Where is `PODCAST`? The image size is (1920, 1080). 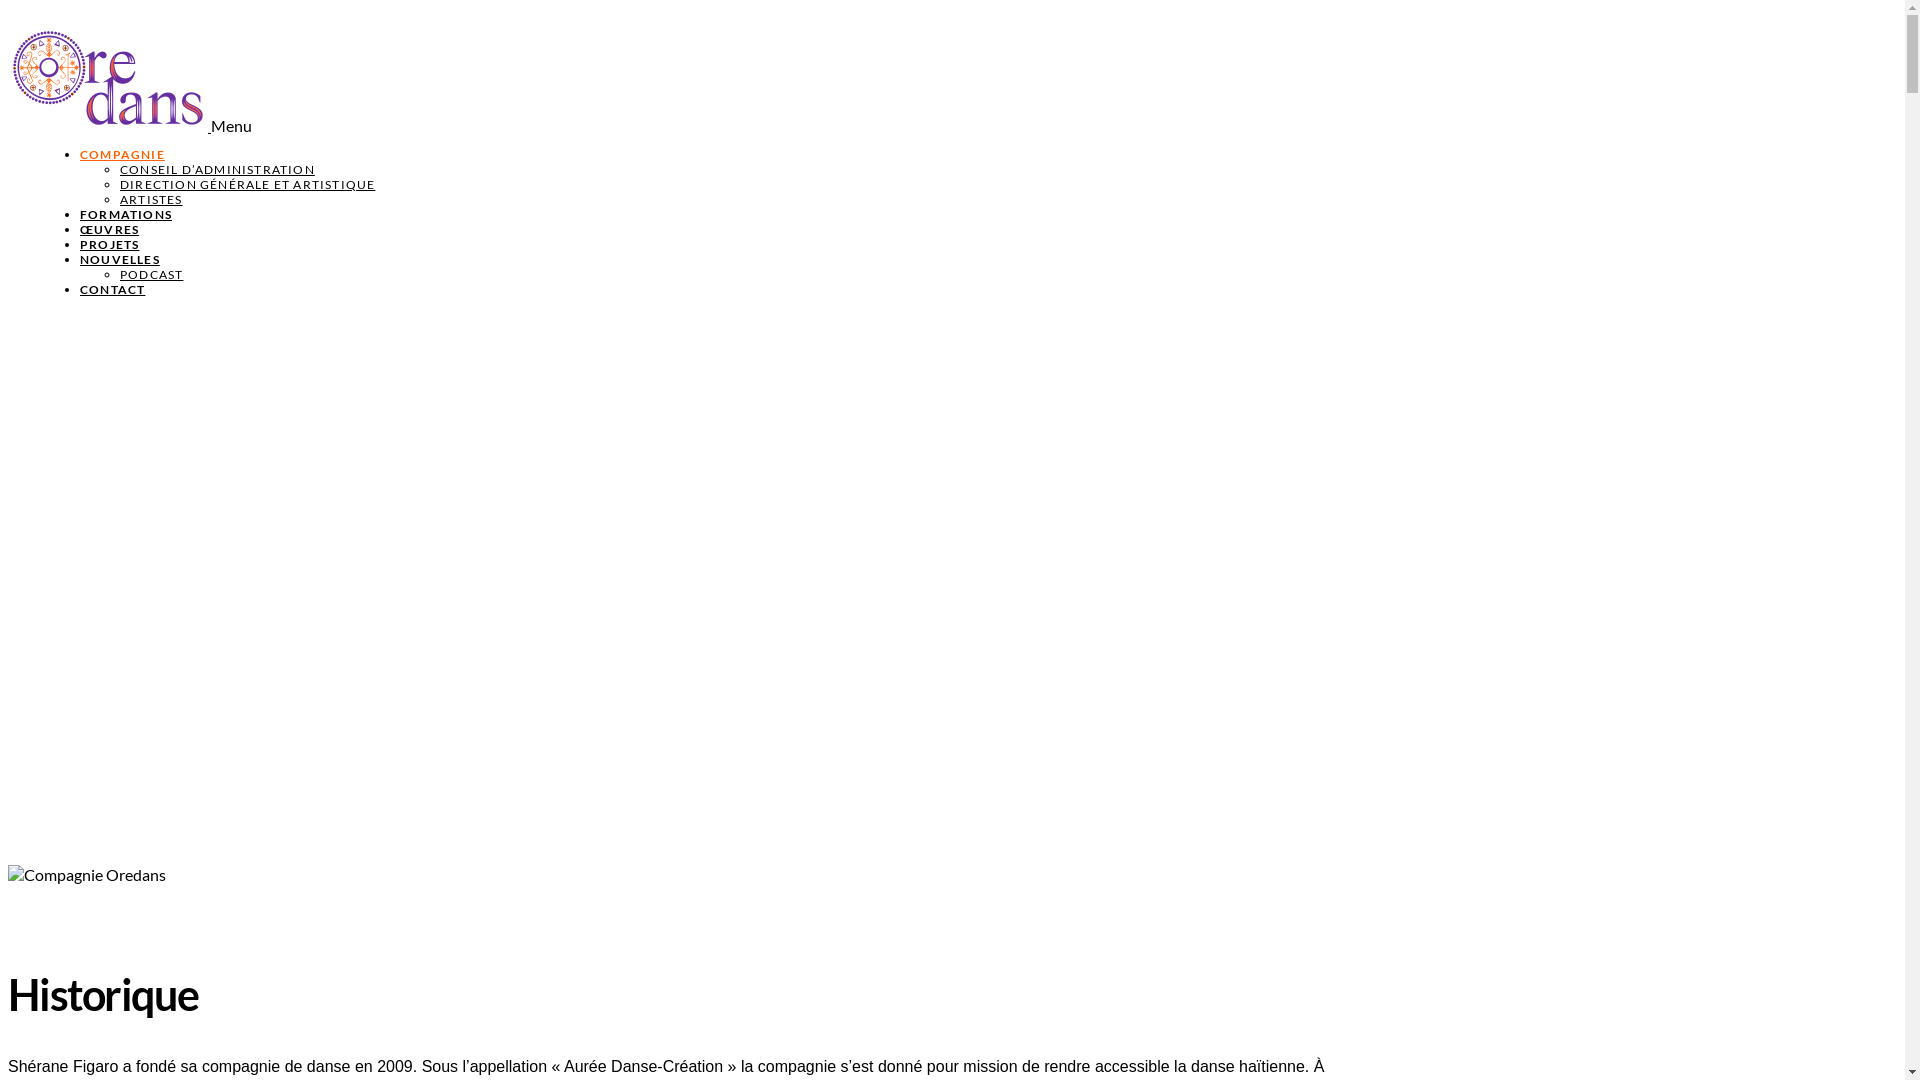
PODCAST is located at coordinates (152, 274).